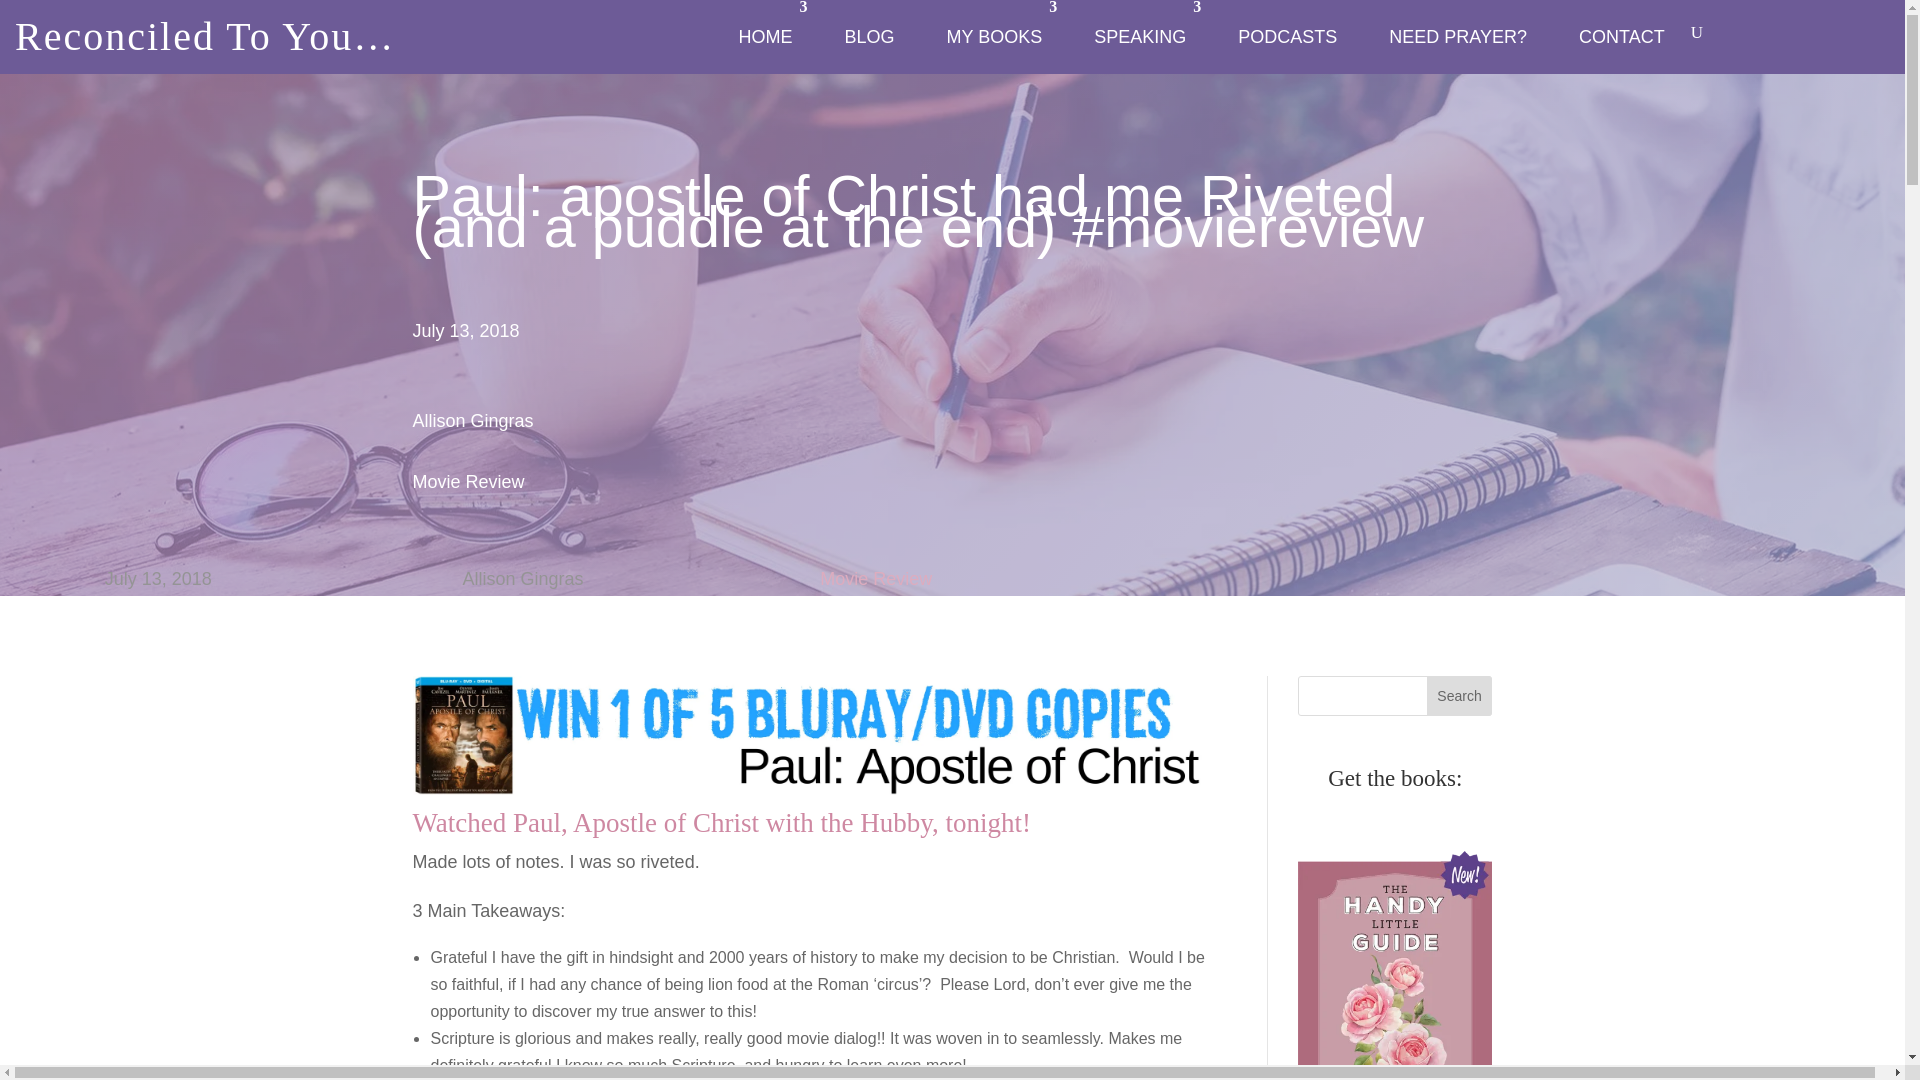 The image size is (1920, 1080). Describe the element at coordinates (868, 37) in the screenshot. I see `BLOG` at that location.